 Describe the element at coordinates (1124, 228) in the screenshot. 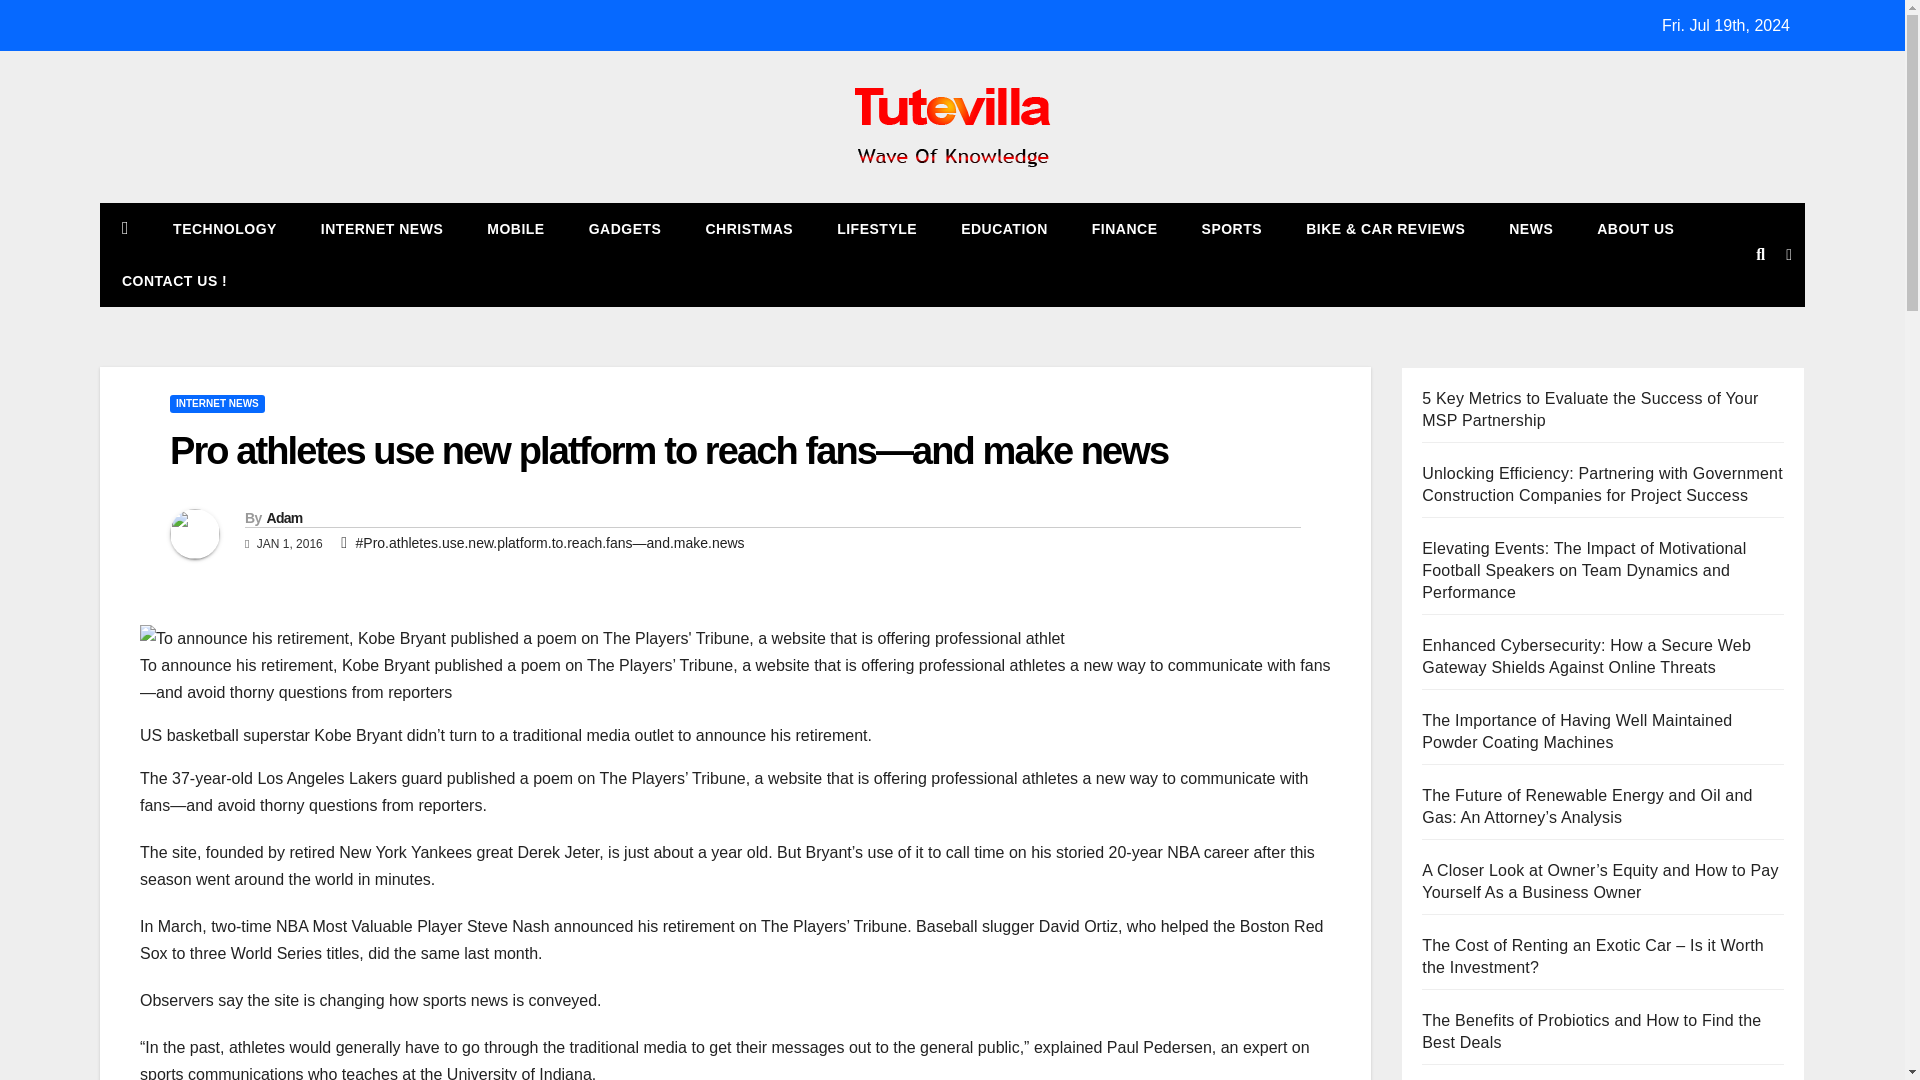

I see `FINANCE` at that location.